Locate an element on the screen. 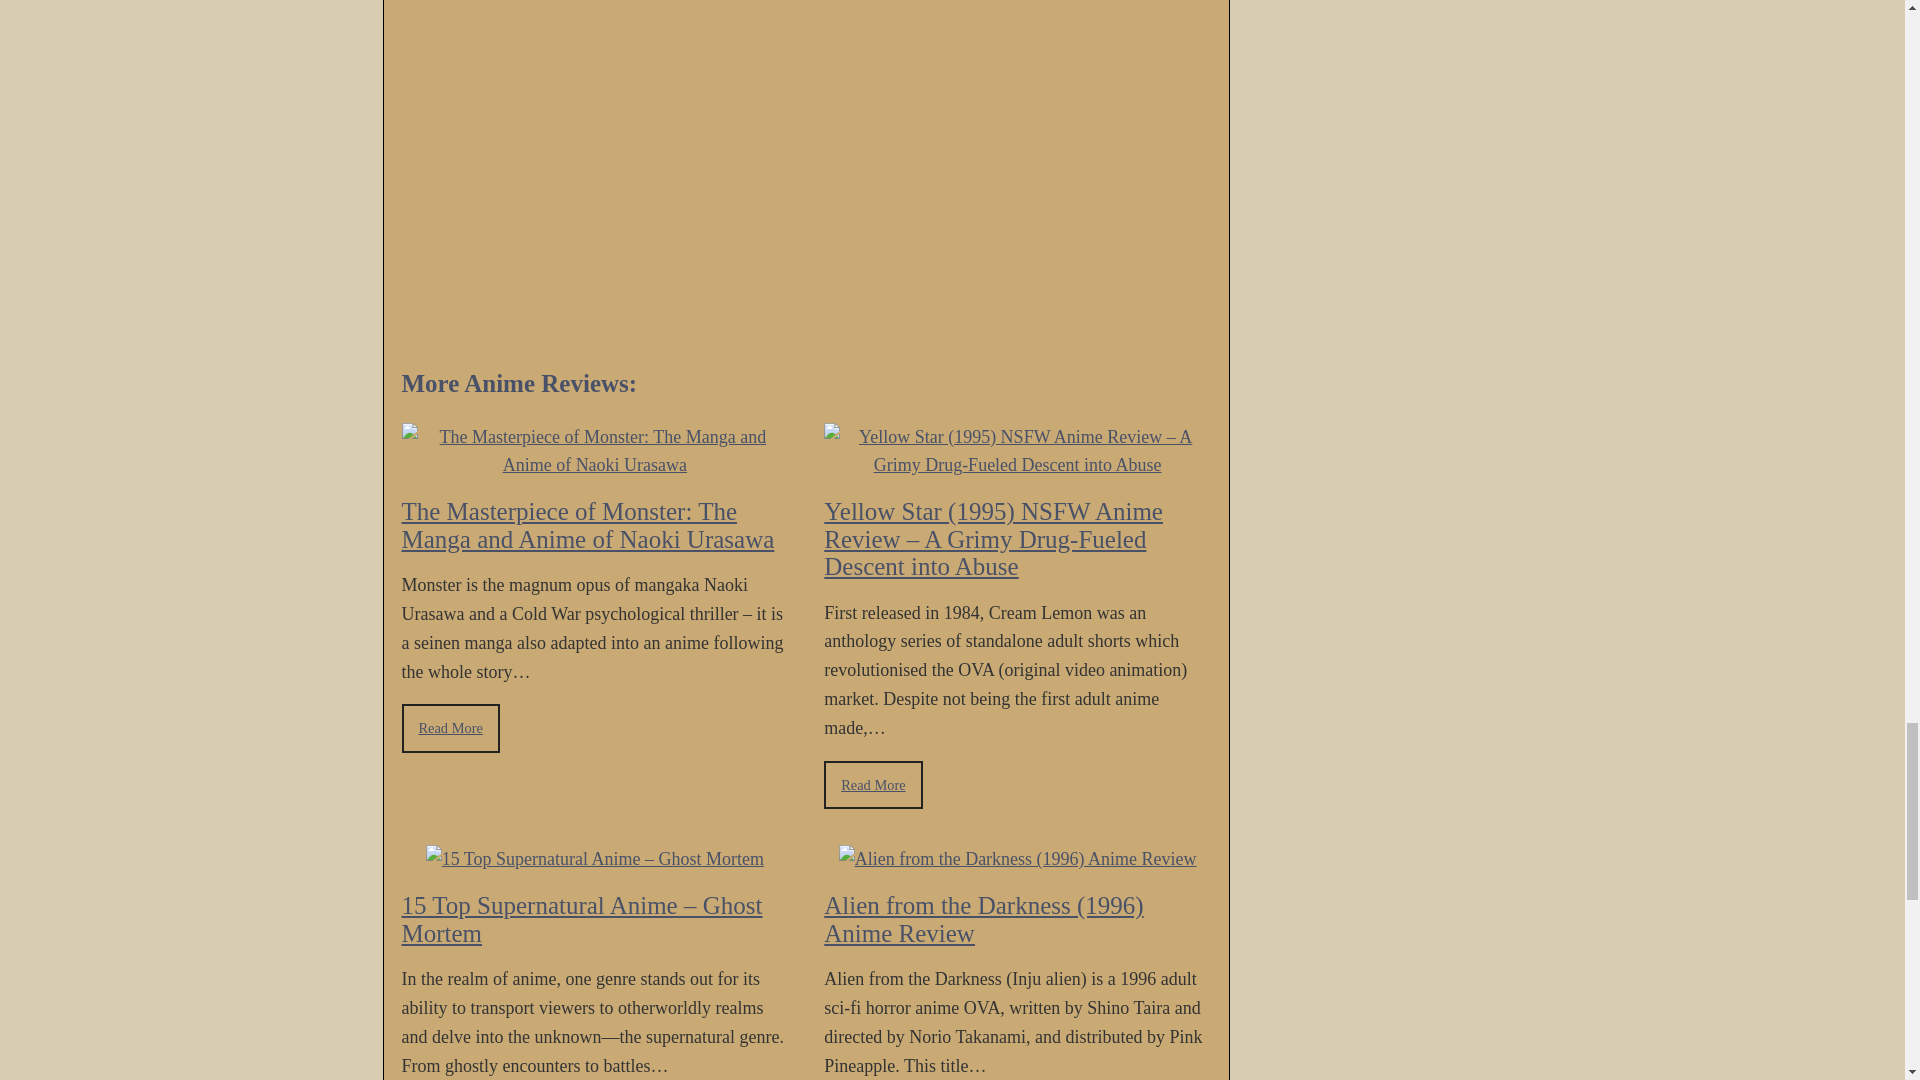 This screenshot has height=1080, width=1920. Read More is located at coordinates (872, 786).